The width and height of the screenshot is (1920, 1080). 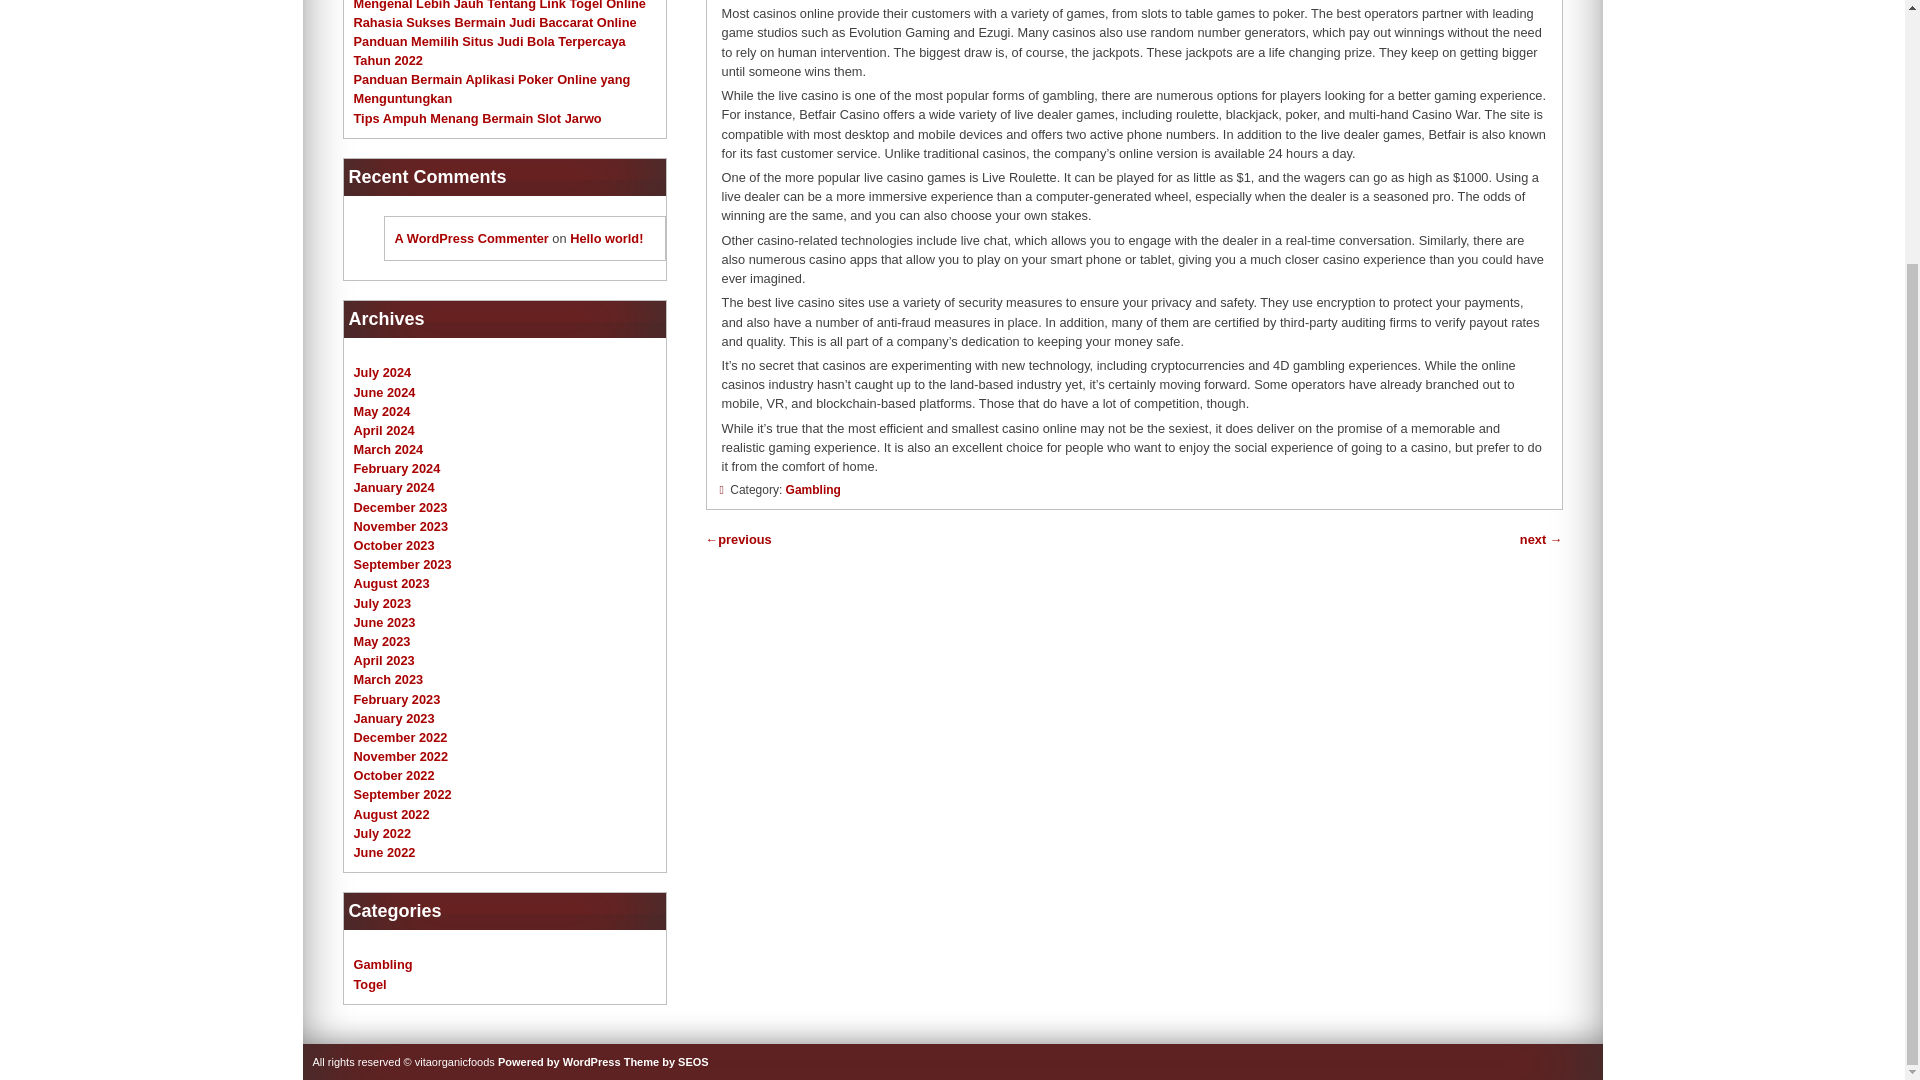 What do you see at coordinates (397, 468) in the screenshot?
I see `February 2024` at bounding box center [397, 468].